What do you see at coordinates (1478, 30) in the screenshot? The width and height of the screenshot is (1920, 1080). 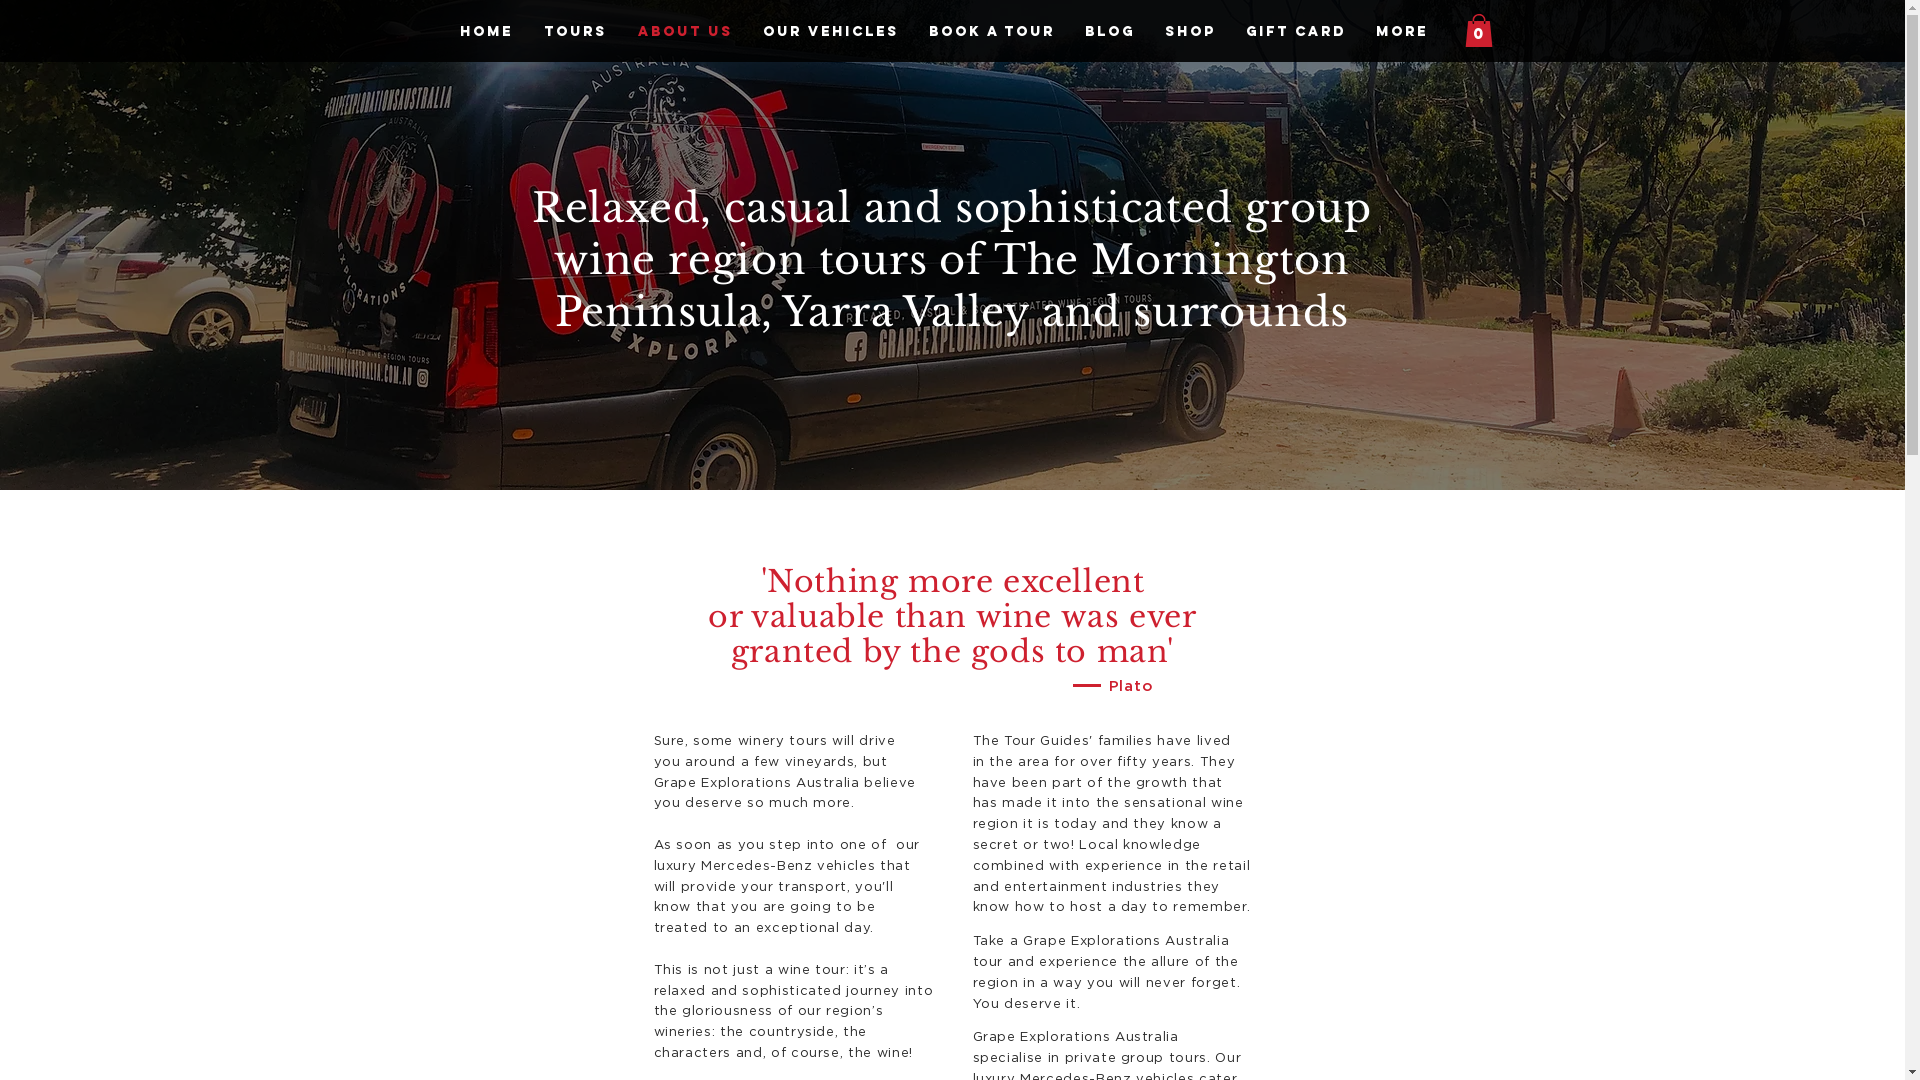 I see `0` at bounding box center [1478, 30].